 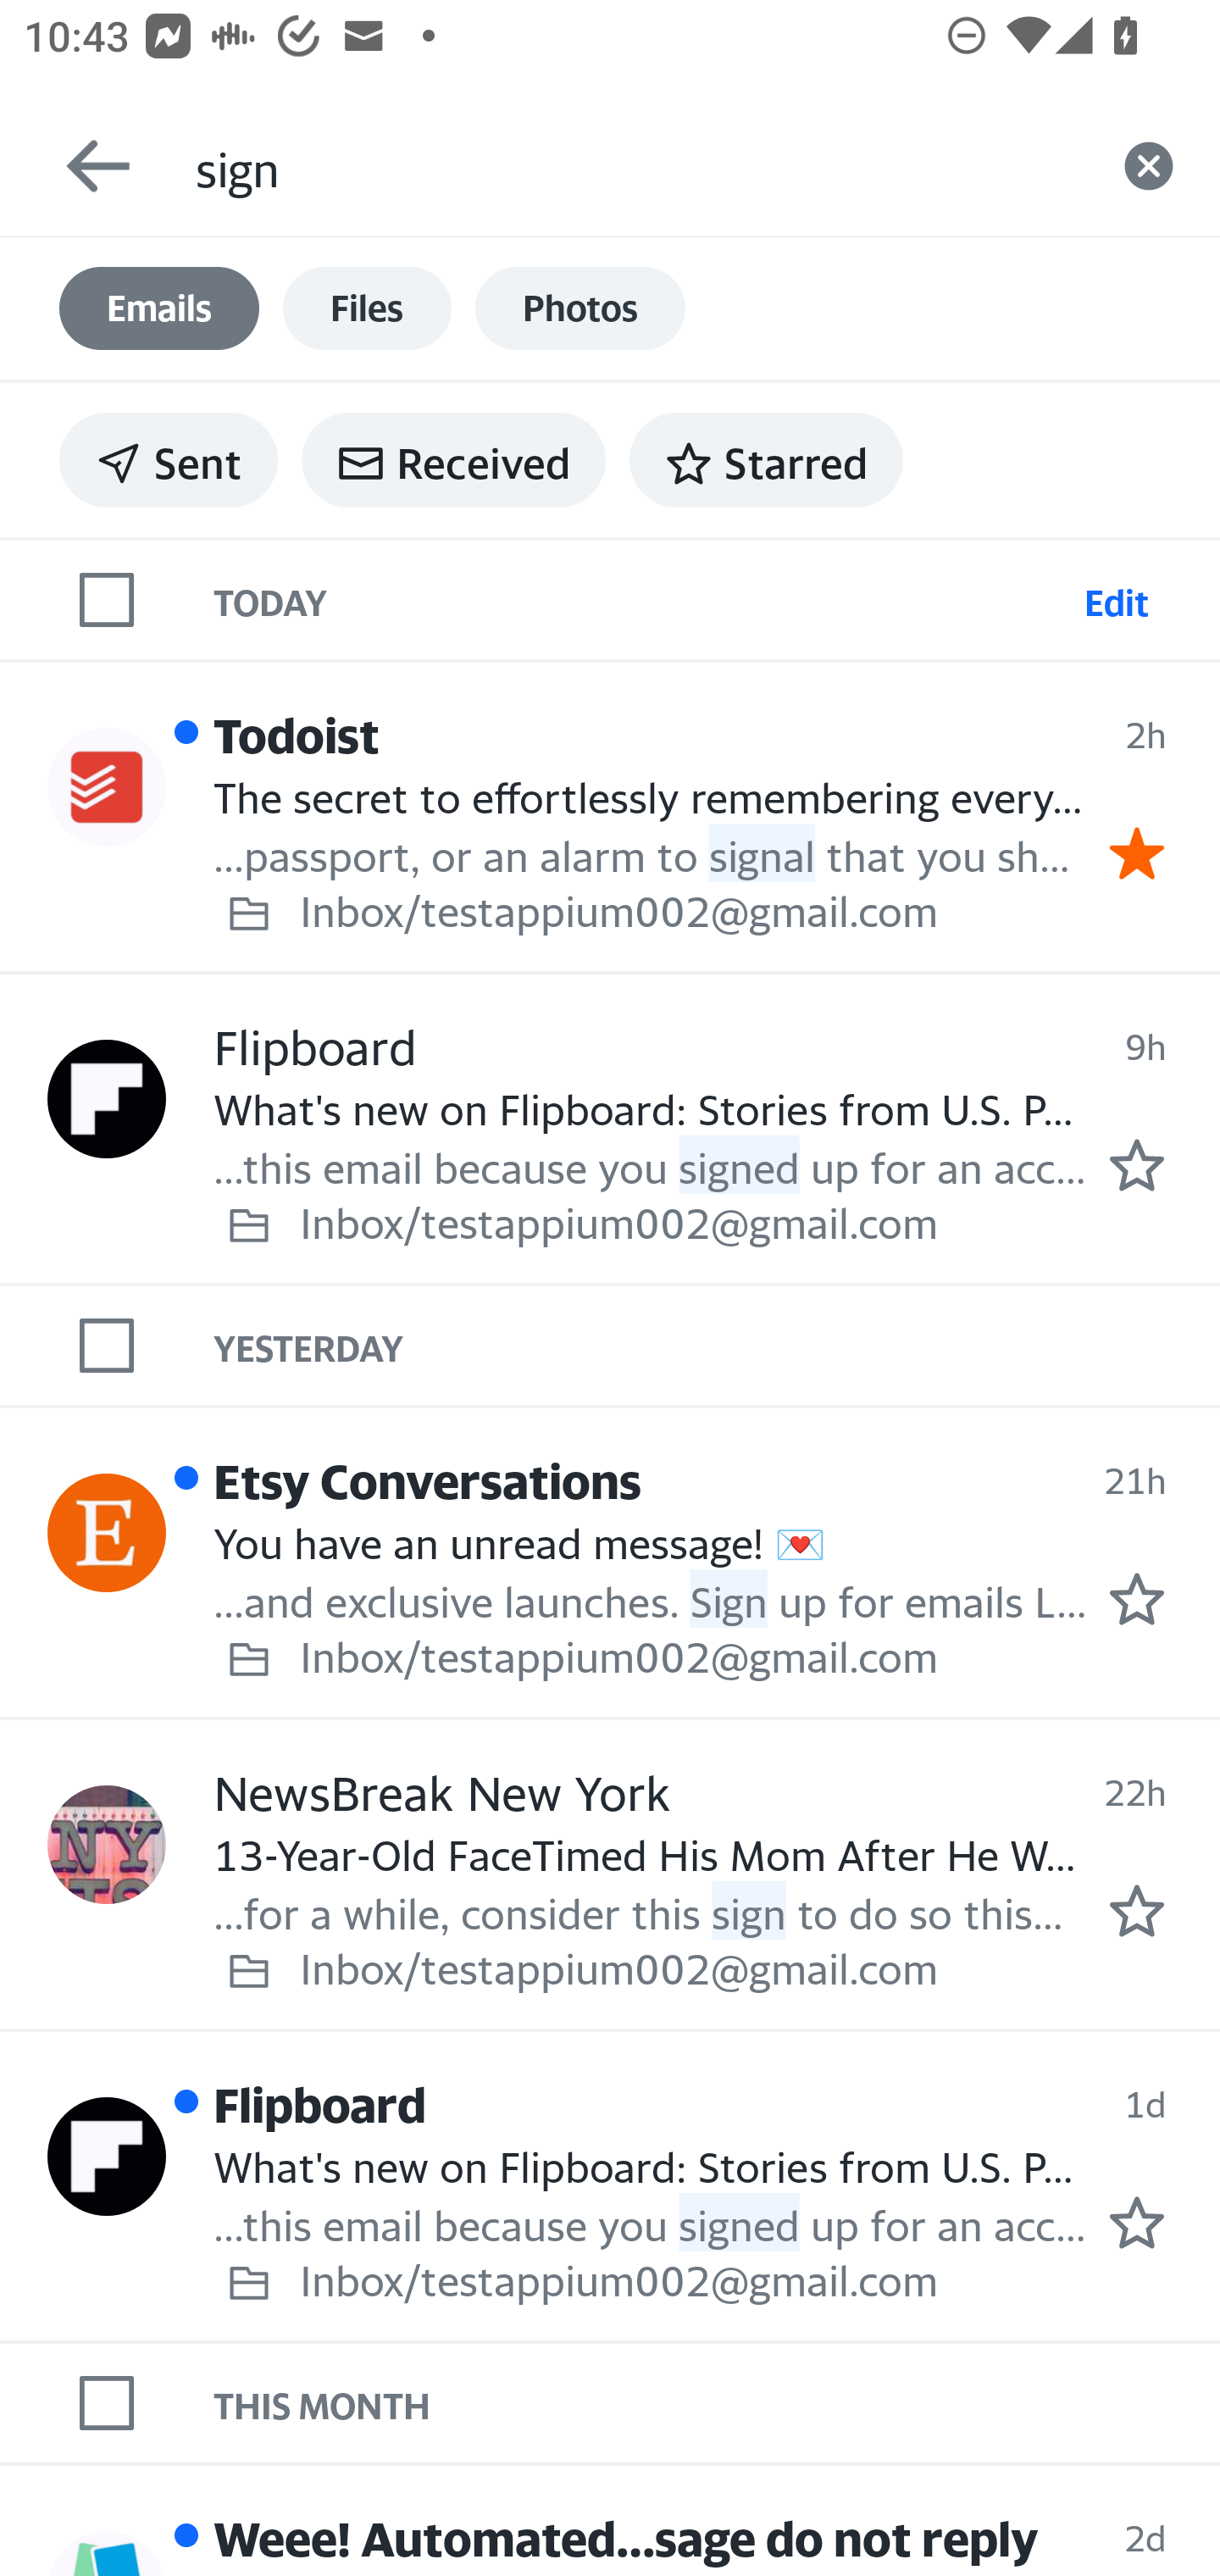 I want to click on Profile
Etsy Conversations, so click(x=107, y=1532).